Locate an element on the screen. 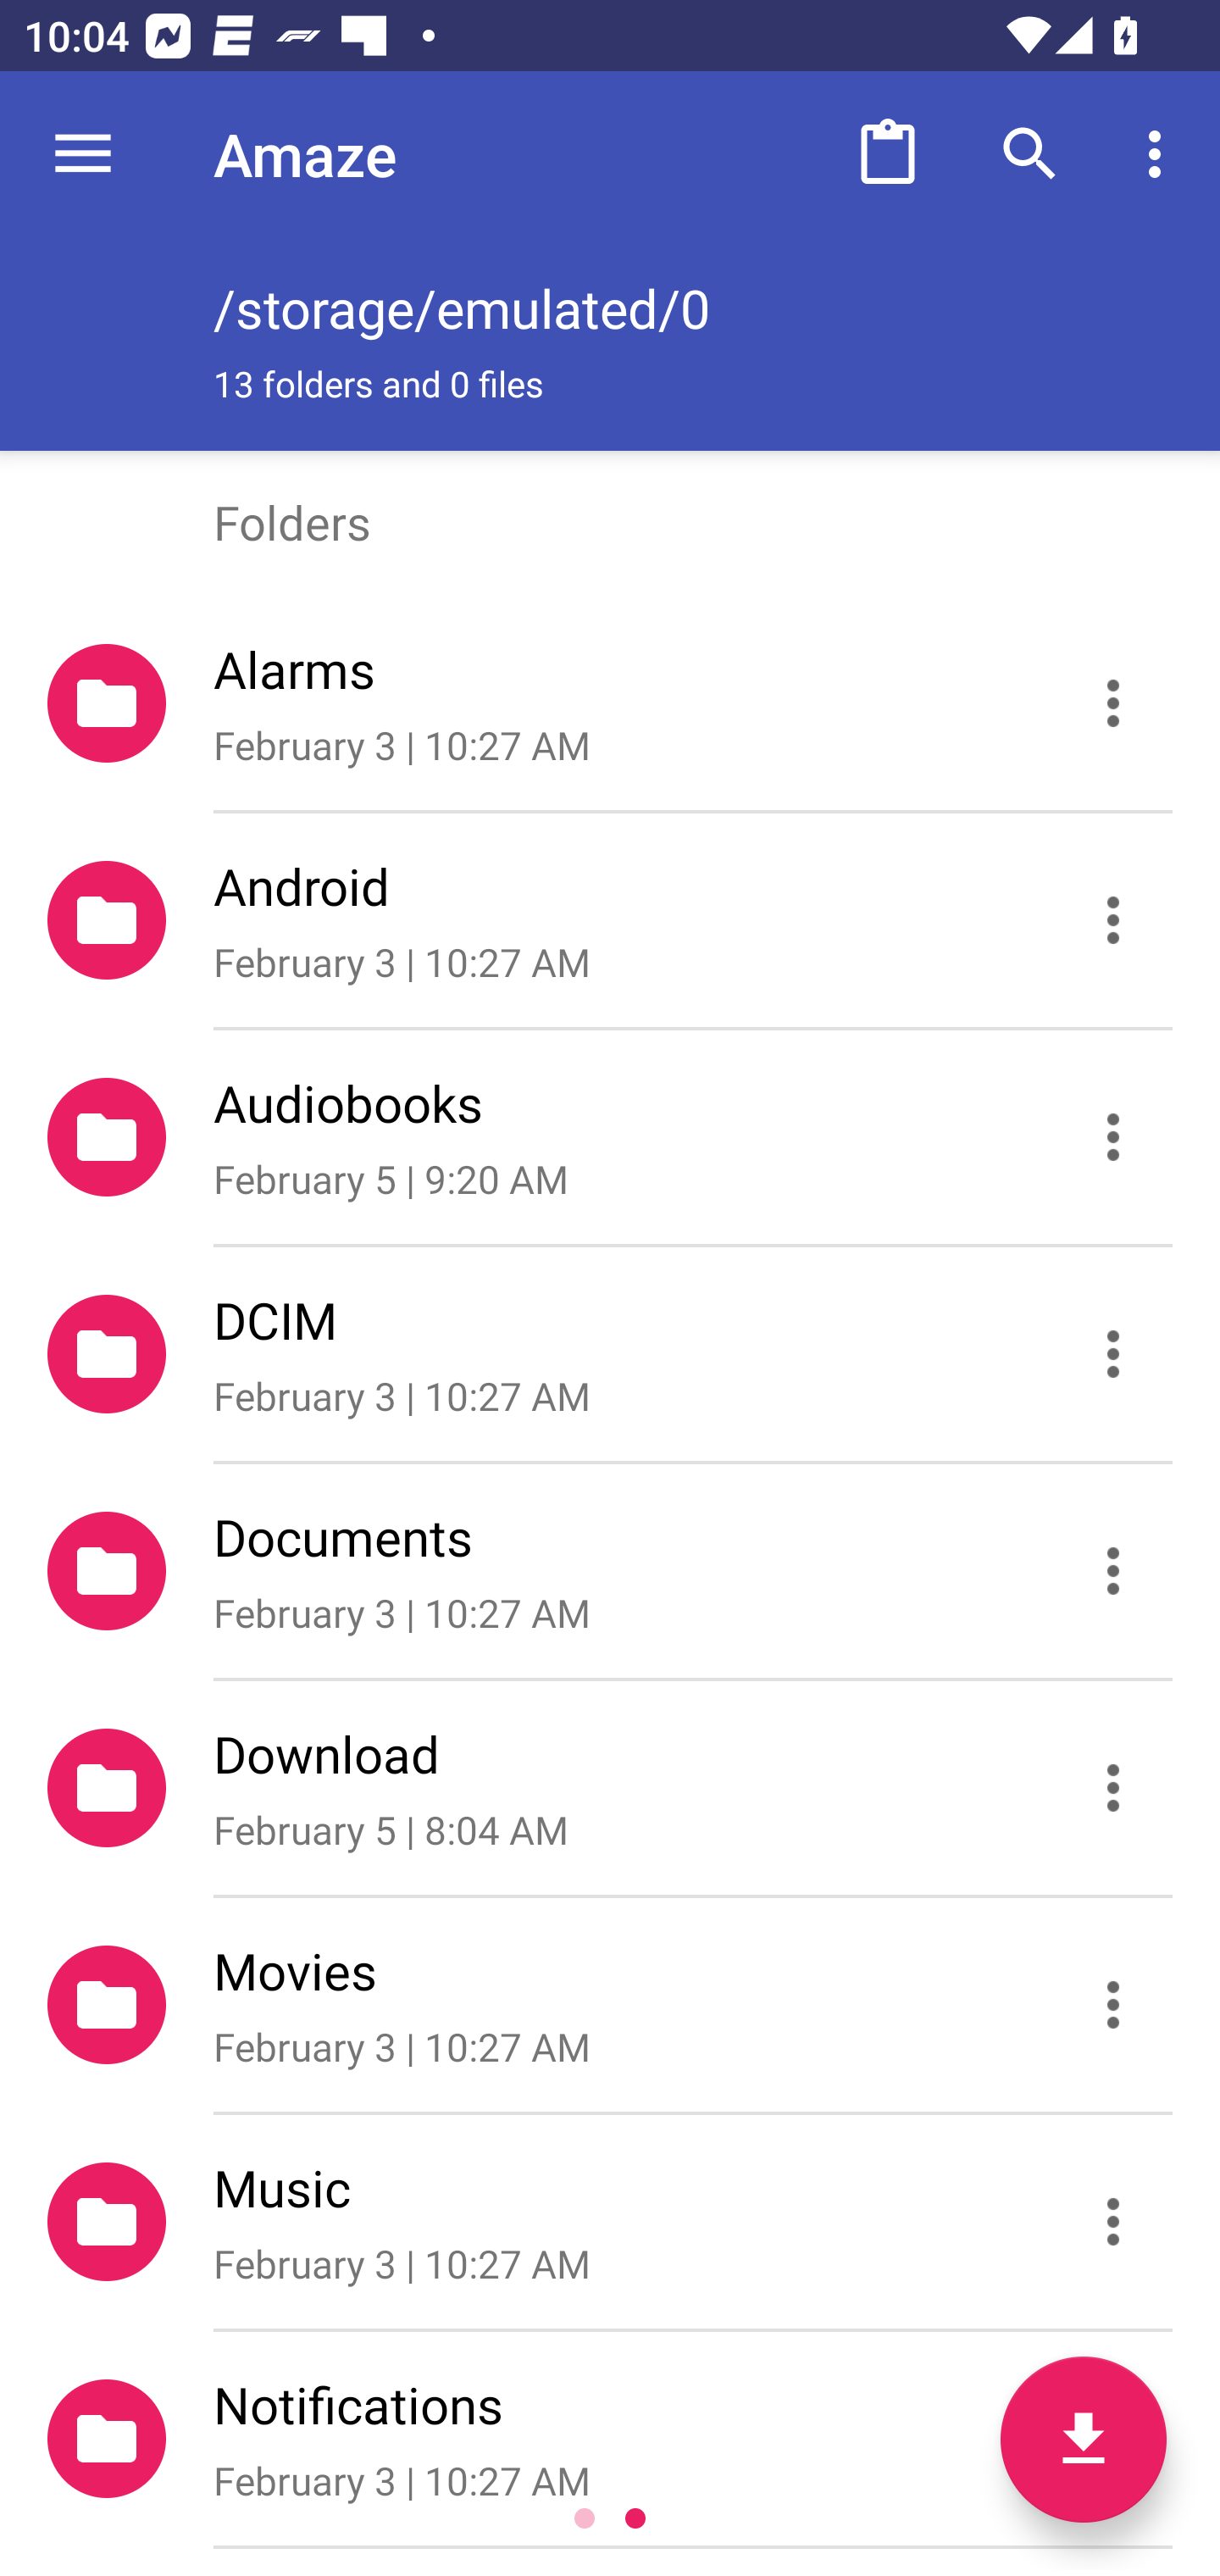  Search is located at coordinates (1030, 154).